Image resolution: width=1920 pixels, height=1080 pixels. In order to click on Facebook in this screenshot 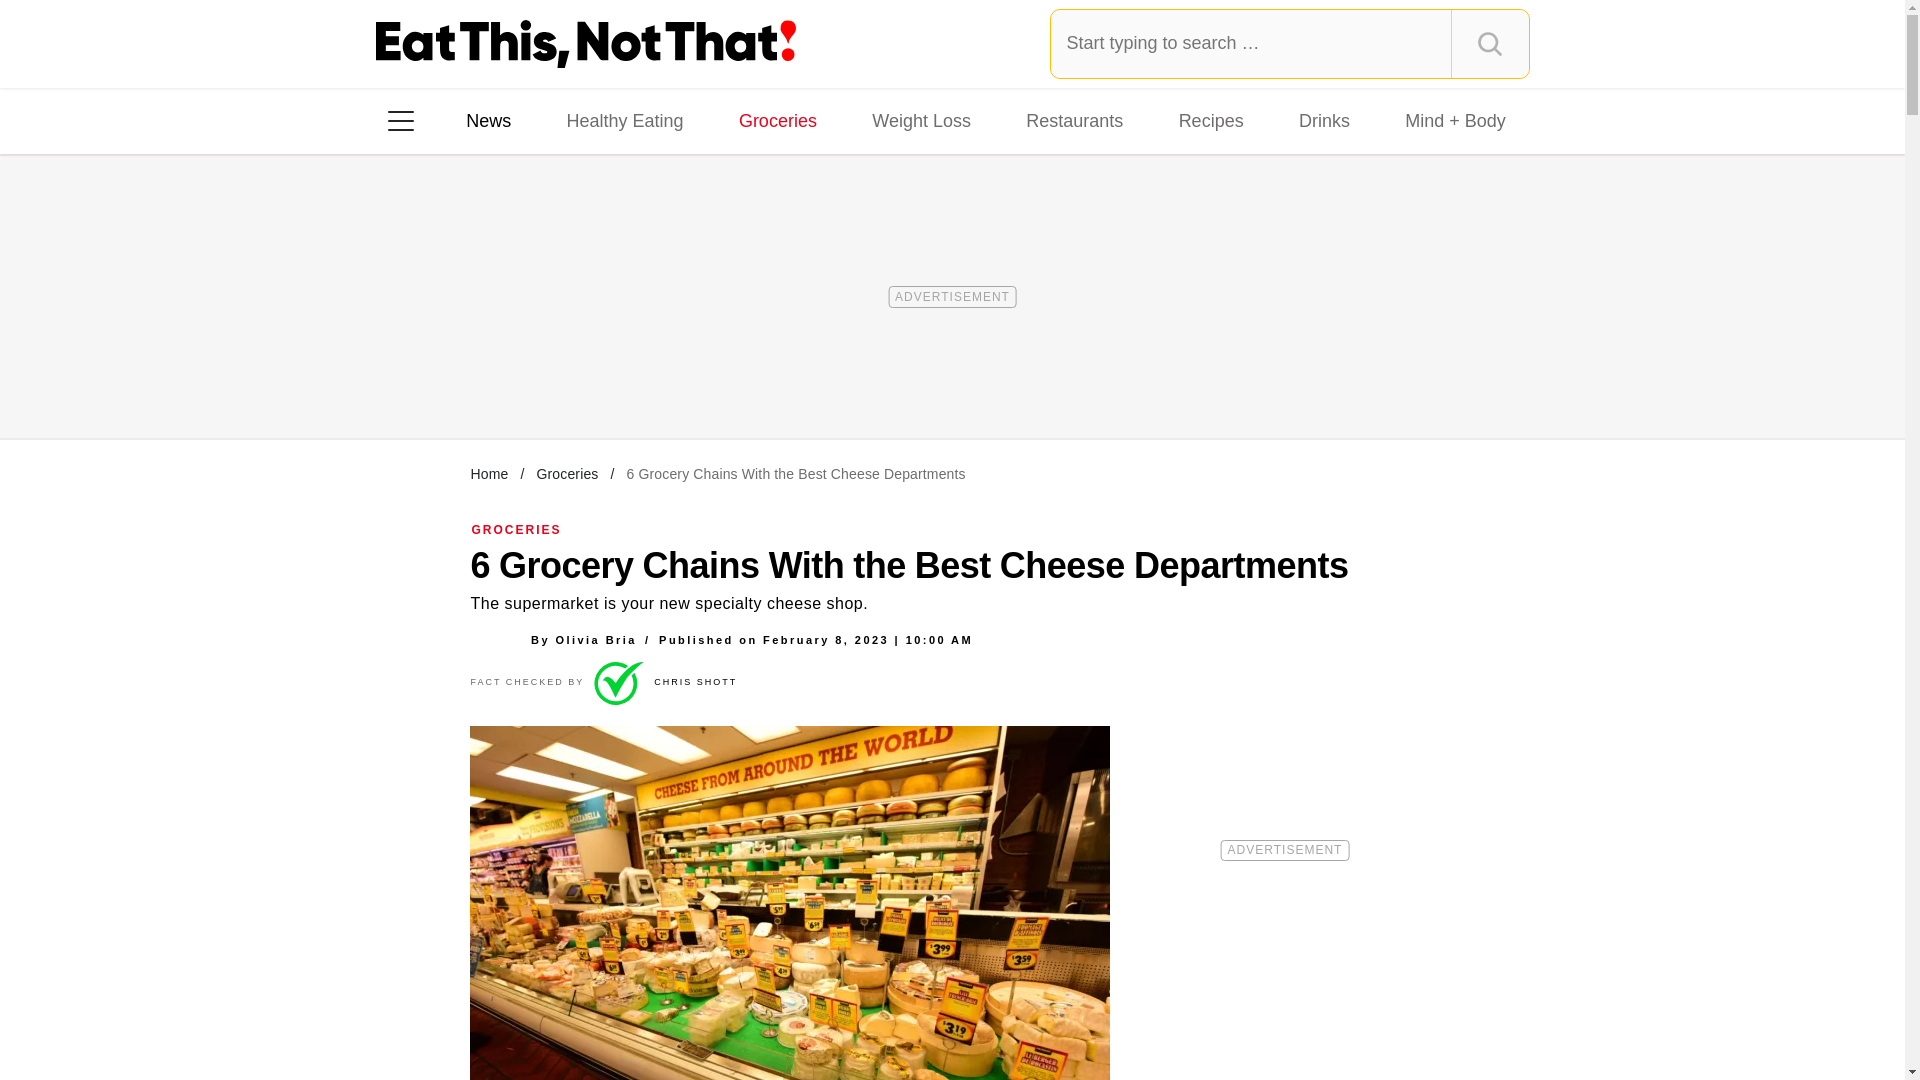, I will do `click(415, 379)`.